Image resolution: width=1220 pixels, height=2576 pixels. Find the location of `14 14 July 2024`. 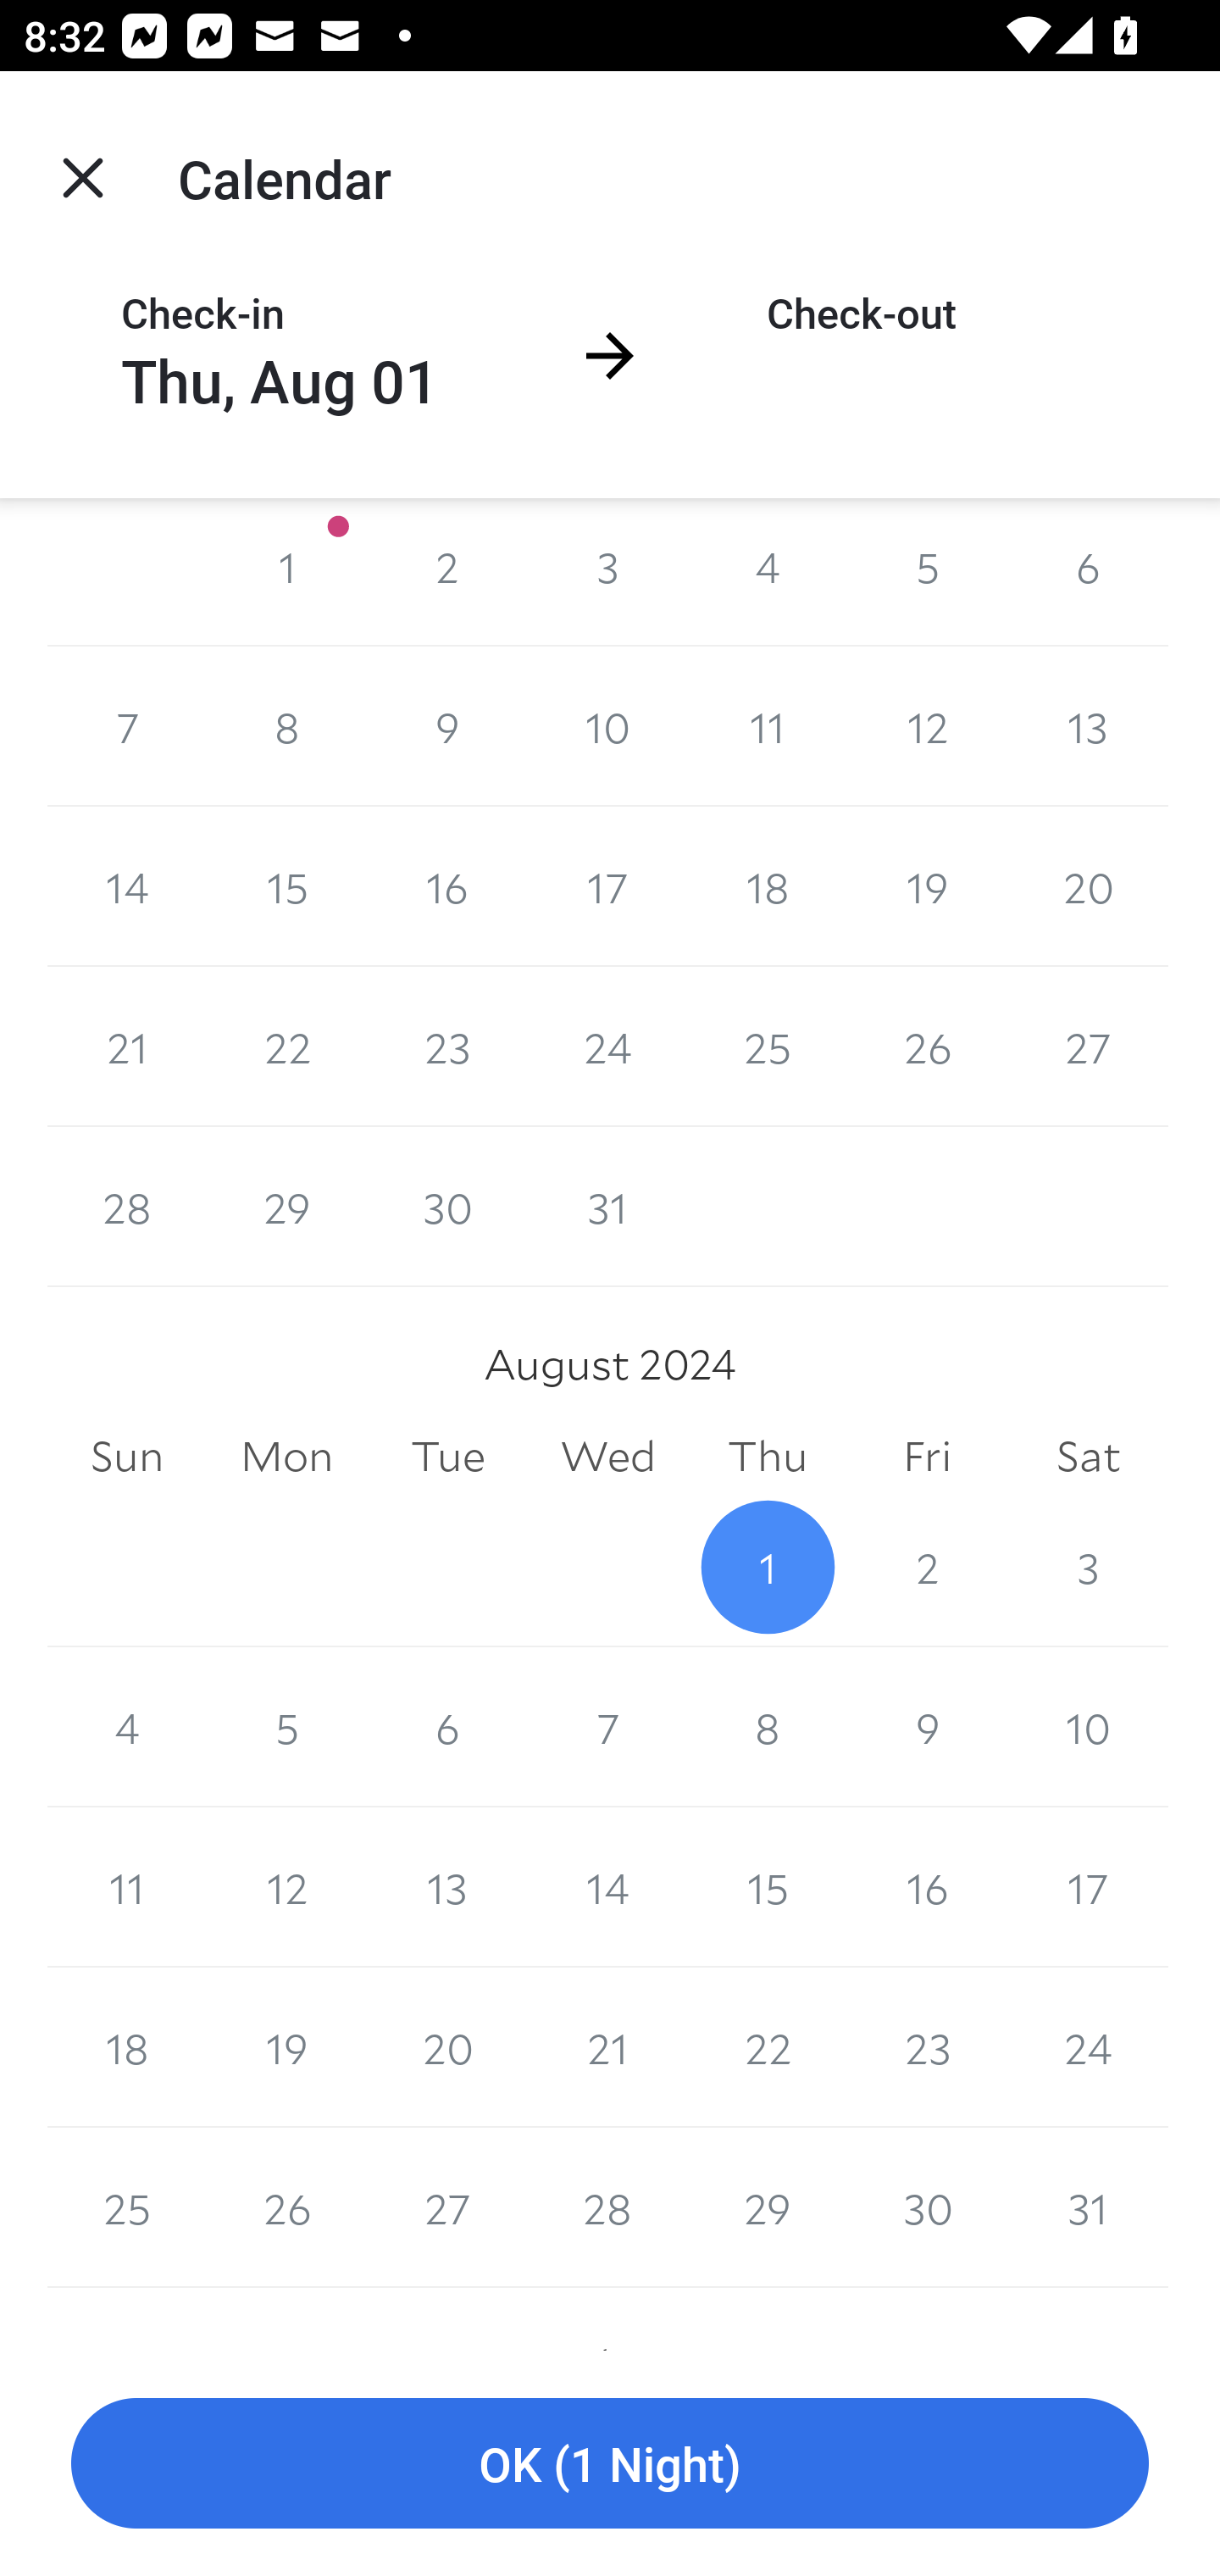

14 14 July 2024 is located at coordinates (127, 886).